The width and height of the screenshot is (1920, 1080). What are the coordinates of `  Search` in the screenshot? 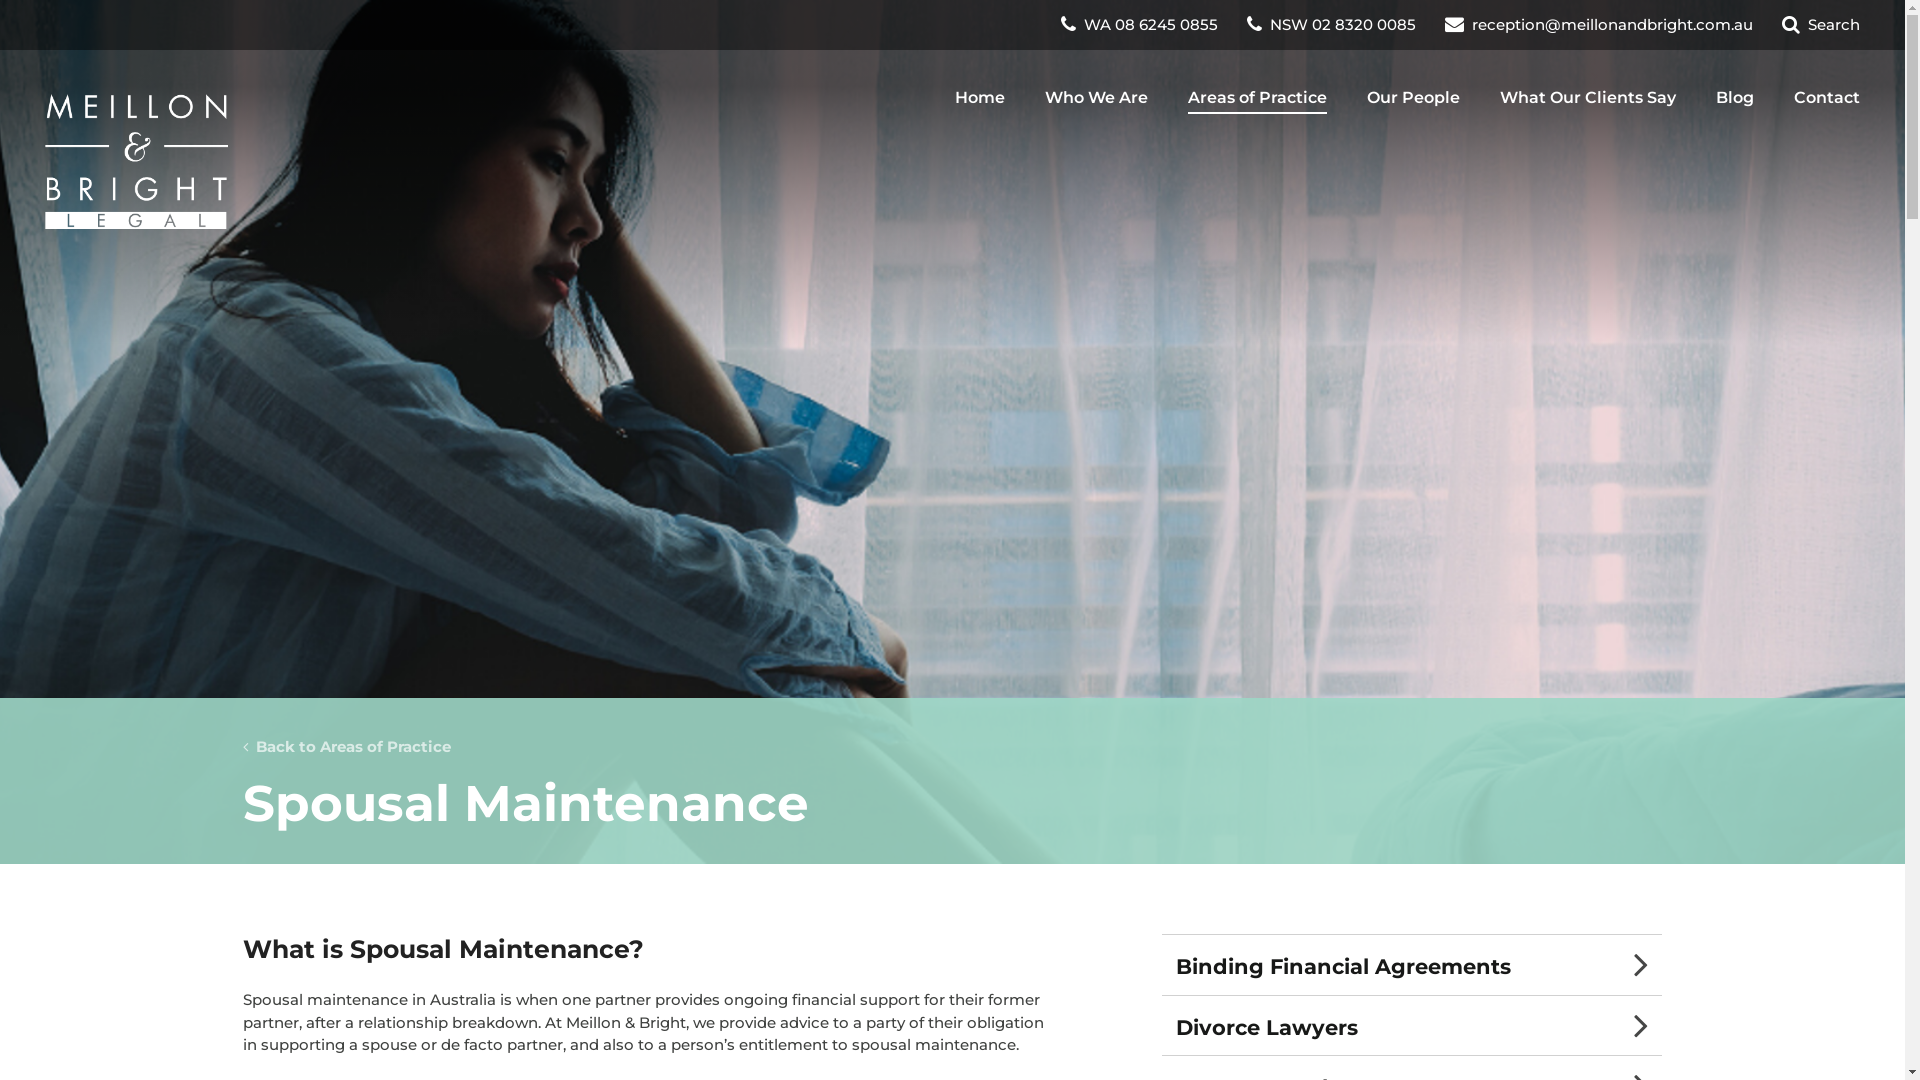 It's located at (1821, 24).